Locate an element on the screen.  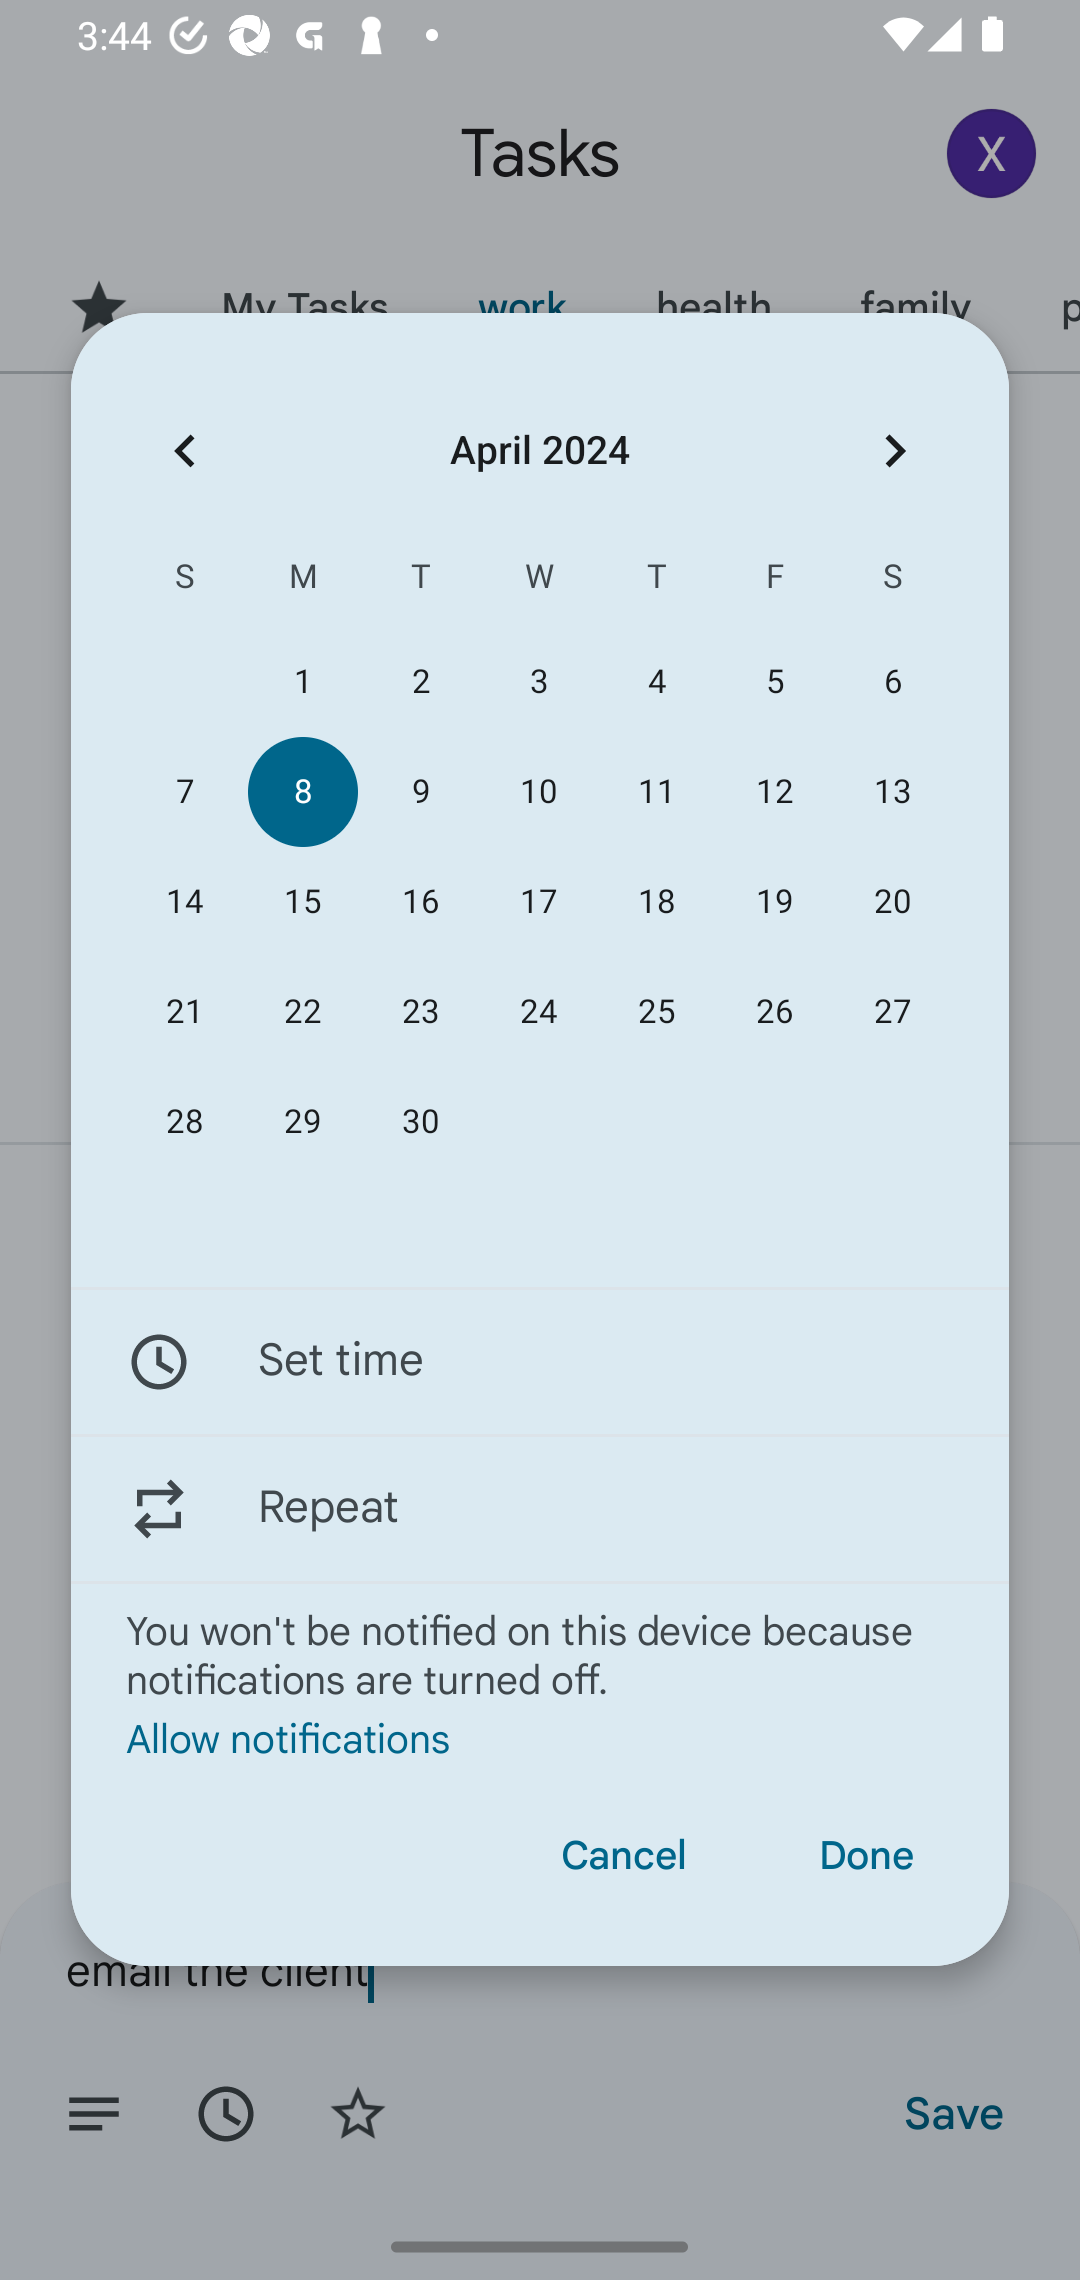
7 07 April 2024 is located at coordinates (185, 790).